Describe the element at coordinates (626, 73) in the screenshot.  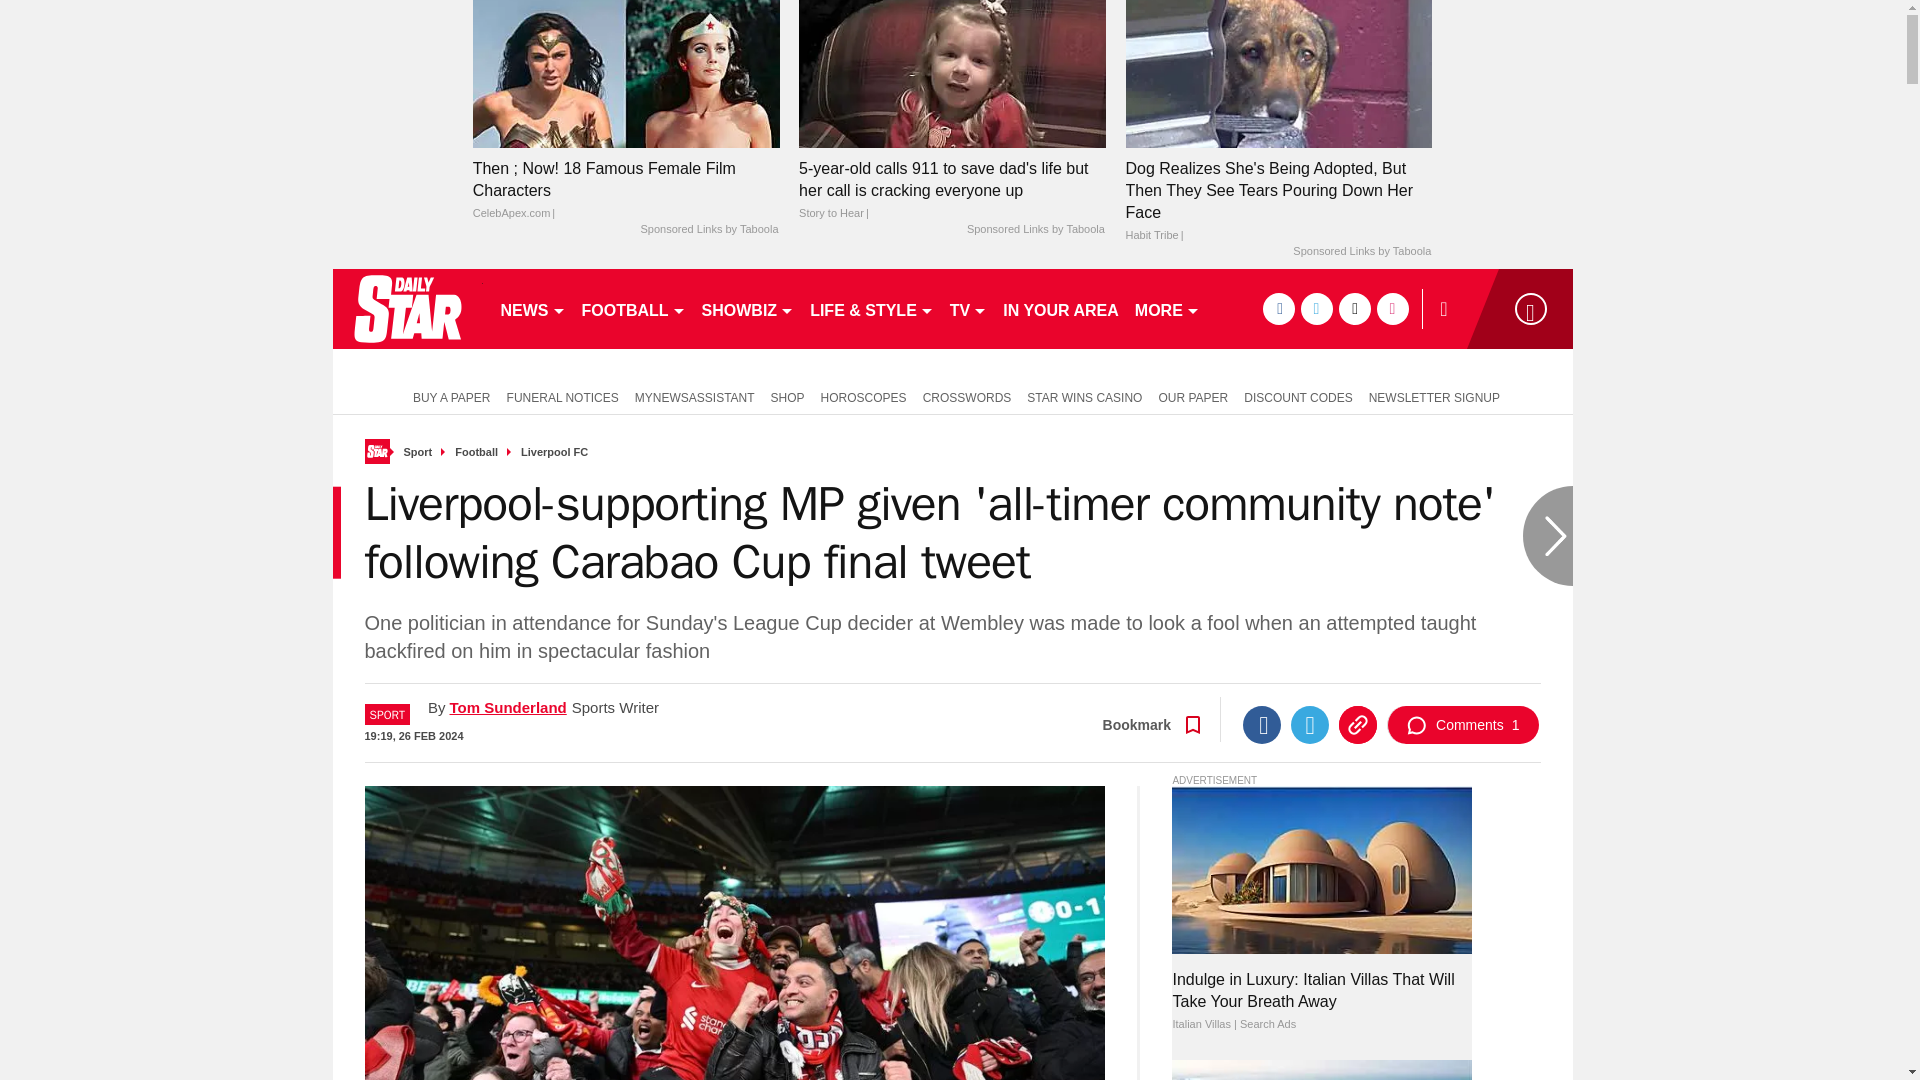
I see `Then ; Now! 18 Famous Female Film Characters` at that location.